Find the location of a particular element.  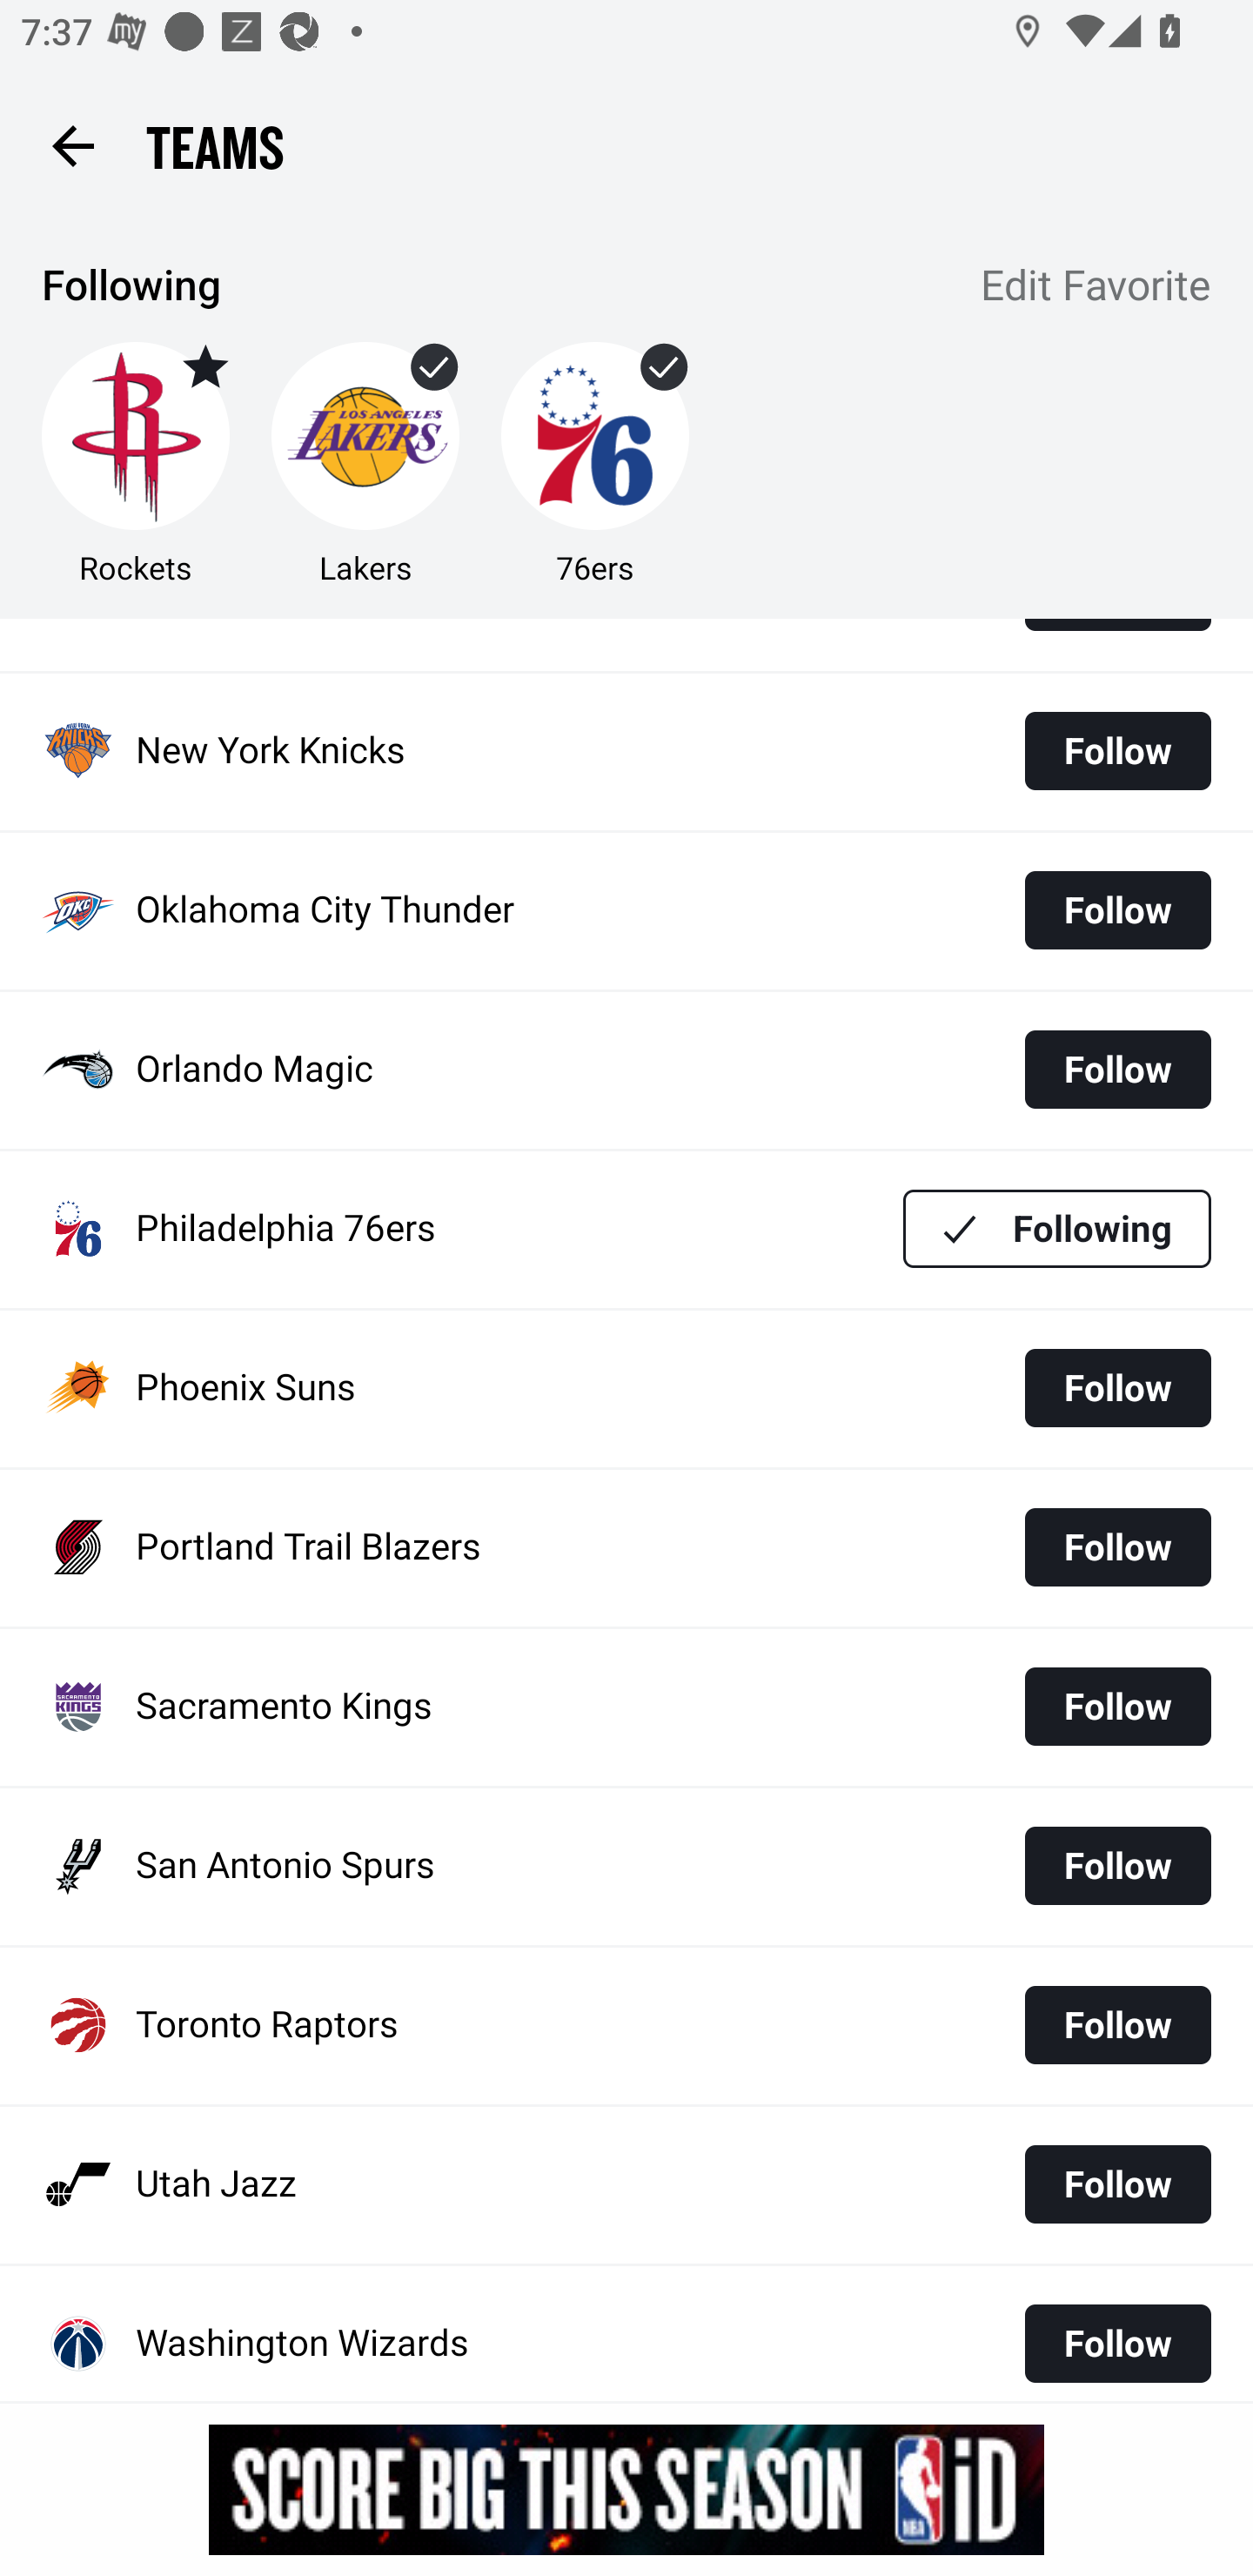

g5nqqygr7owph is located at coordinates (626, 2489).